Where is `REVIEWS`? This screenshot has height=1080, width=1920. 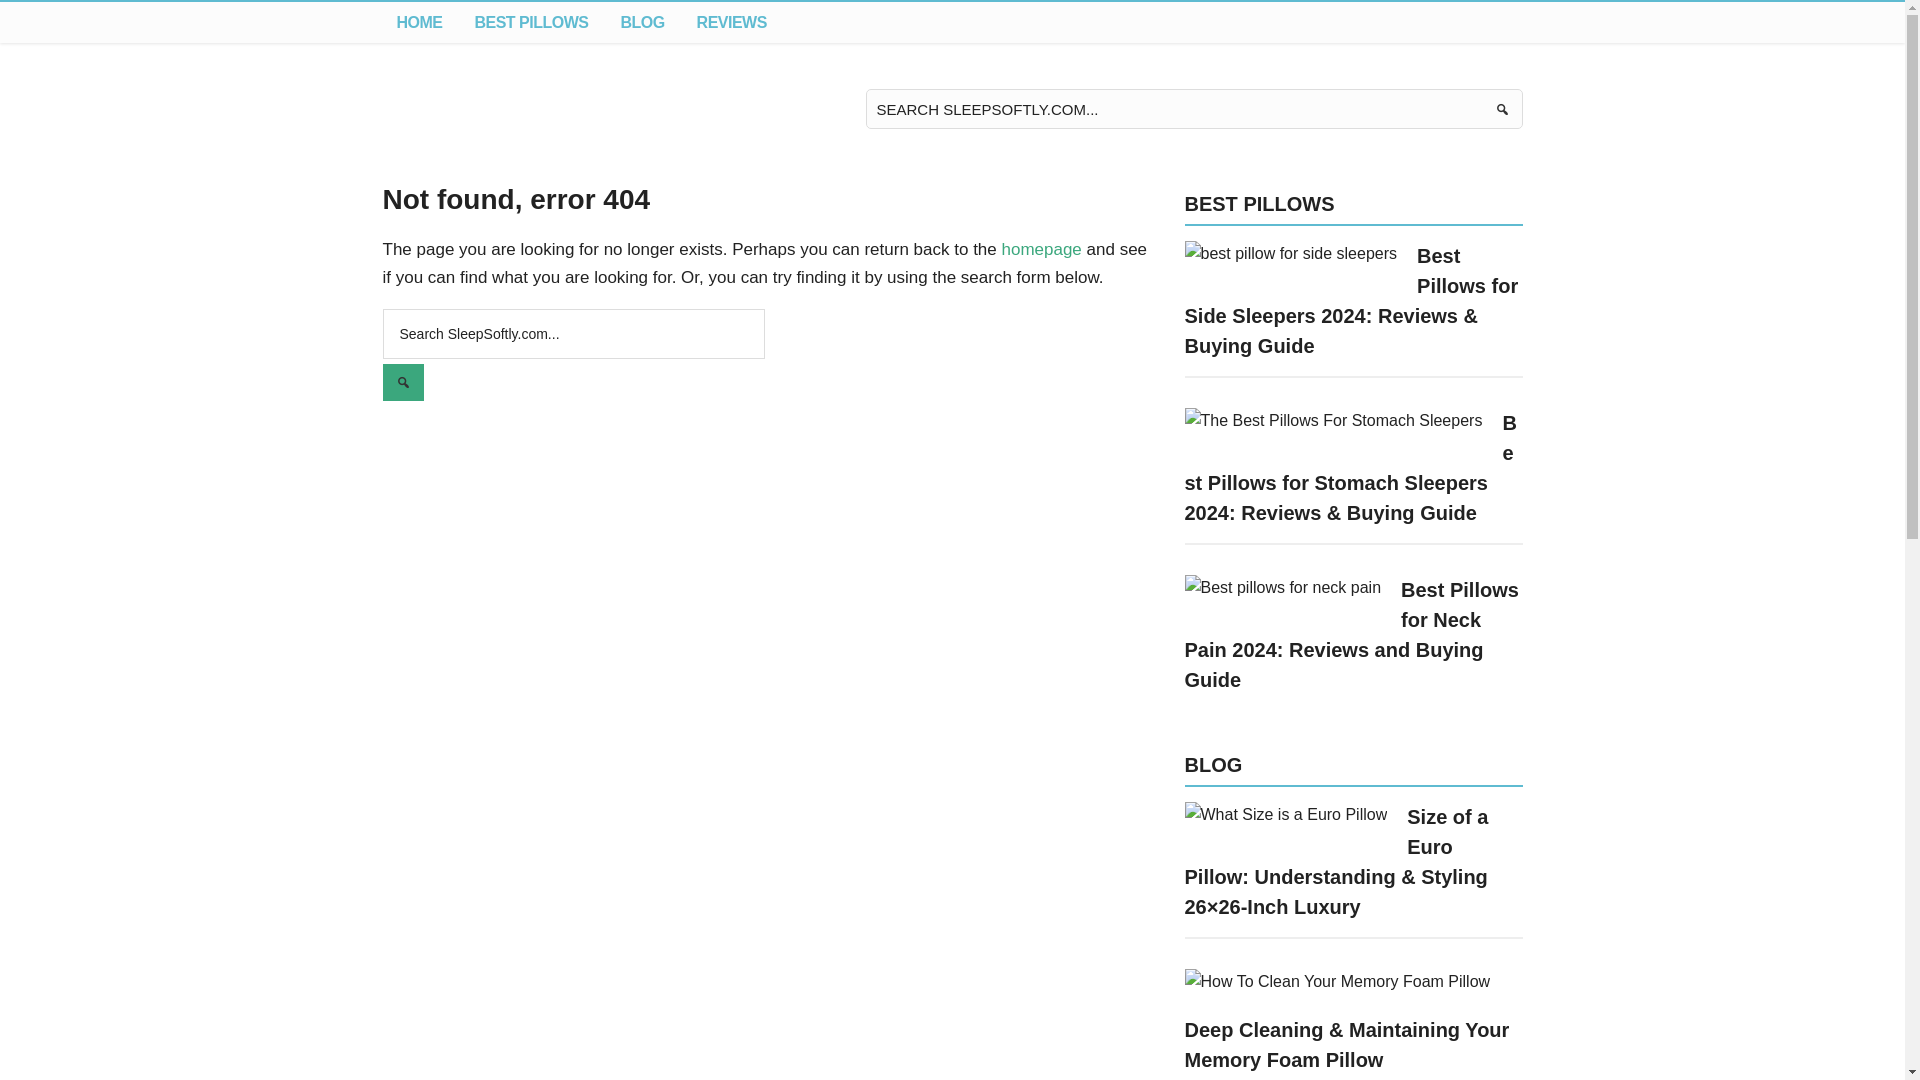
REVIEWS is located at coordinates (732, 22).